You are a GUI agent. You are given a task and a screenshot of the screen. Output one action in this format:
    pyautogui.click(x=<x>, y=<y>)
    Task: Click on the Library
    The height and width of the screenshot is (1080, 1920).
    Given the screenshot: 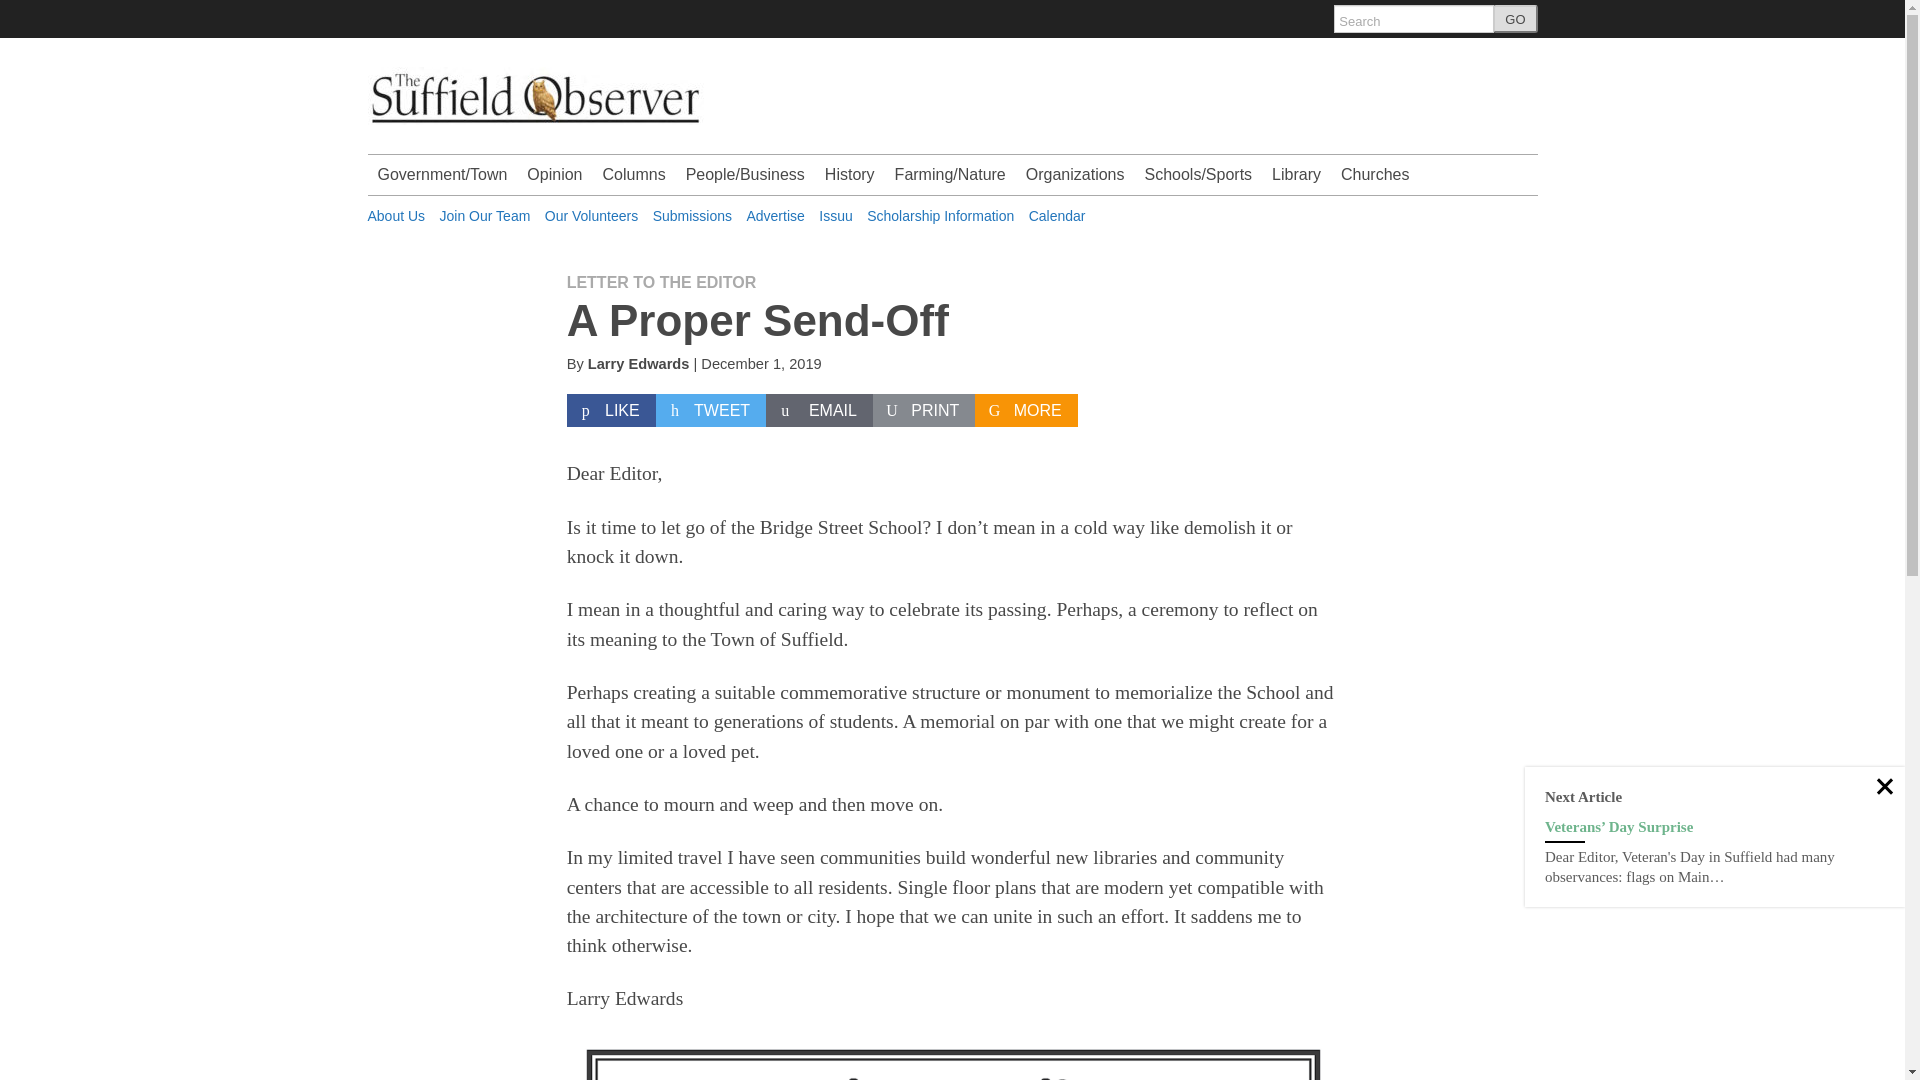 What is the action you would take?
    pyautogui.click(x=1296, y=175)
    